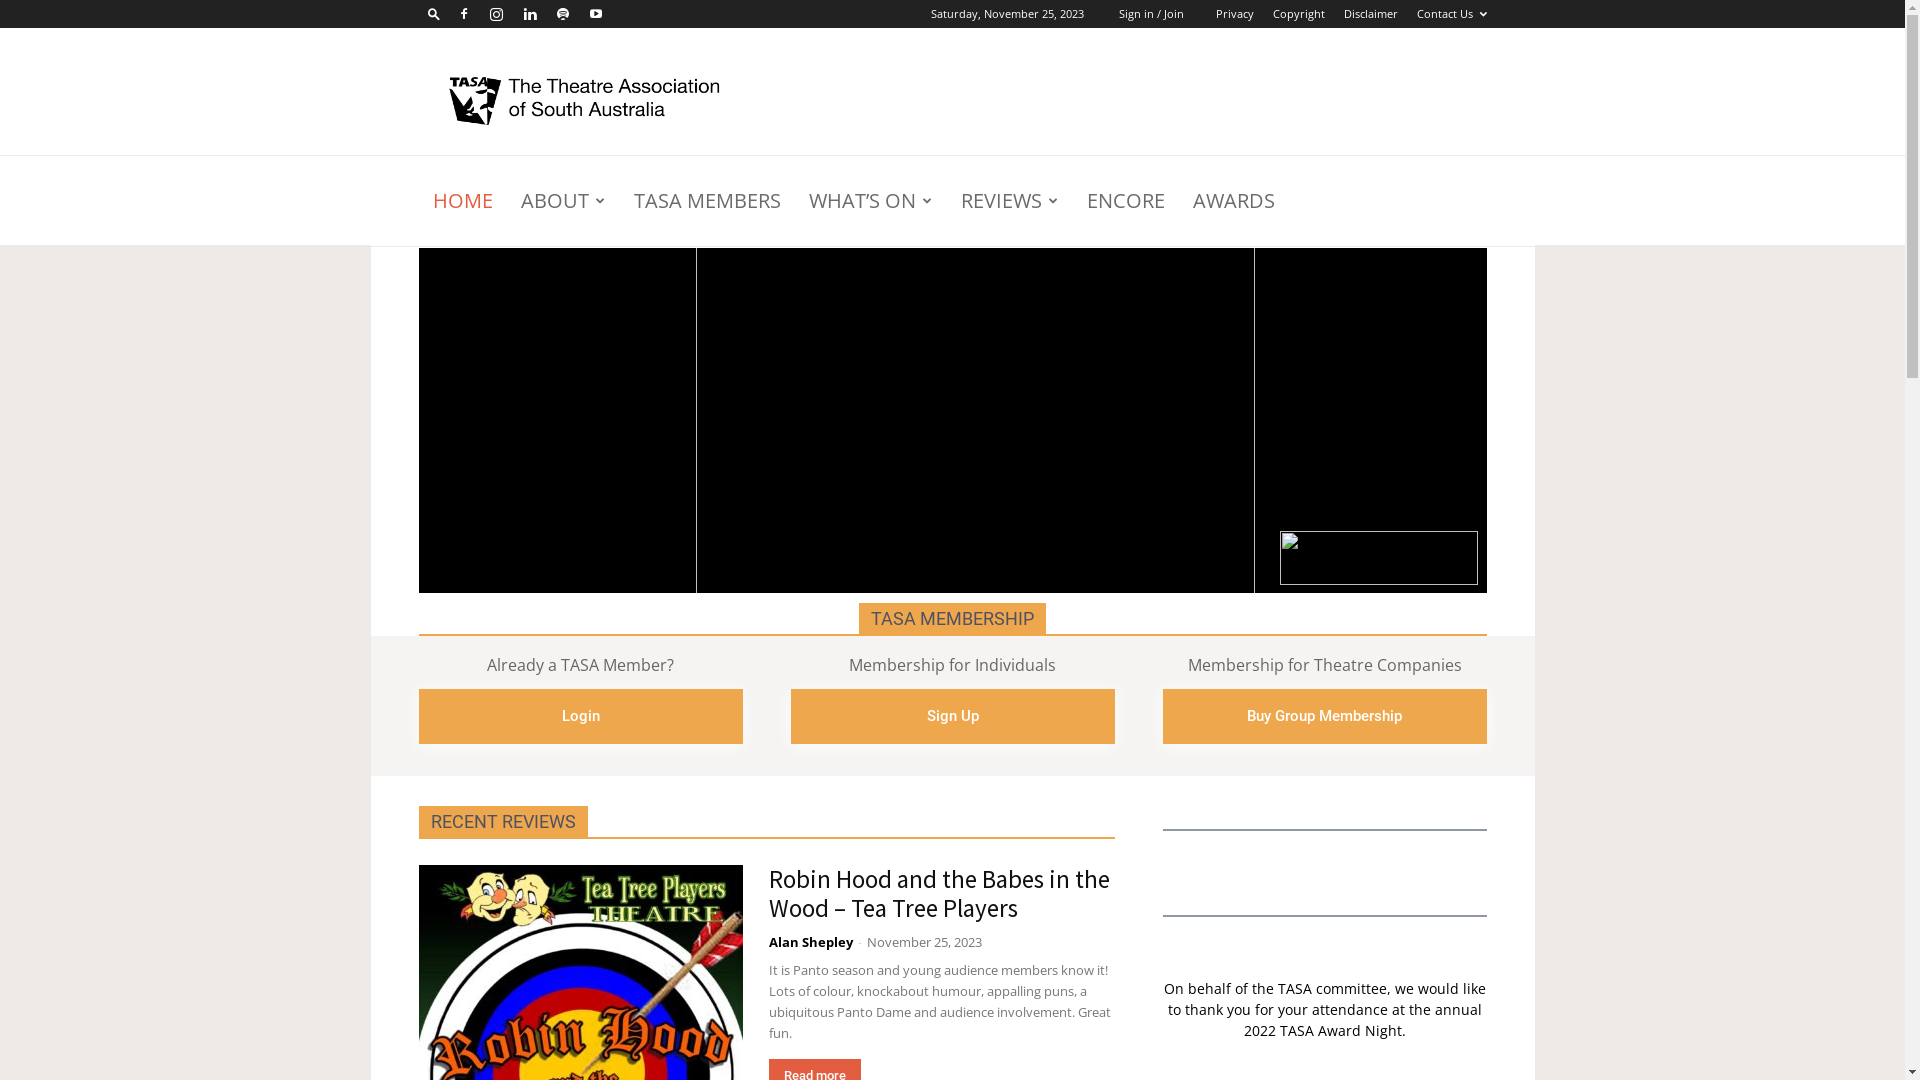 This screenshot has height=1080, width=1920. I want to click on ENCORE, so click(1125, 200).